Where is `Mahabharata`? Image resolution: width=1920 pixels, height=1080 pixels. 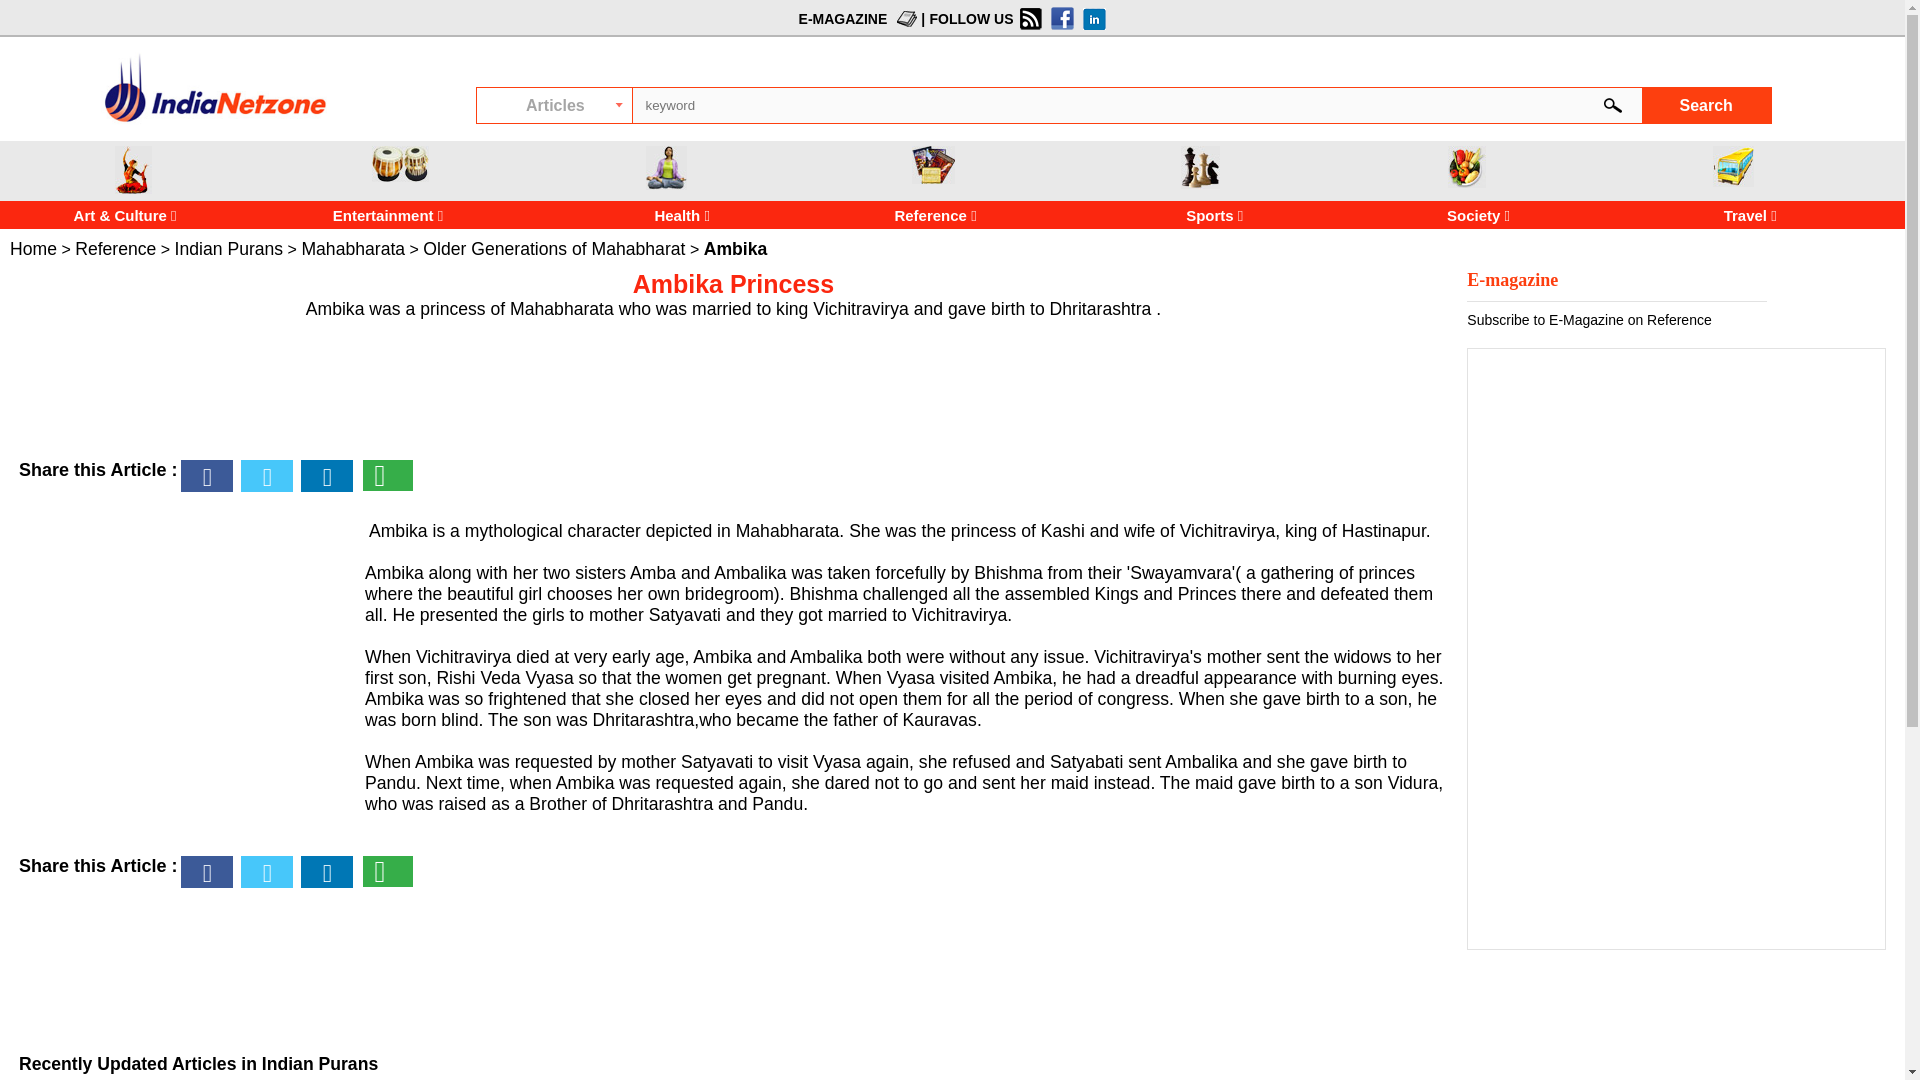 Mahabharata is located at coordinates (353, 248).